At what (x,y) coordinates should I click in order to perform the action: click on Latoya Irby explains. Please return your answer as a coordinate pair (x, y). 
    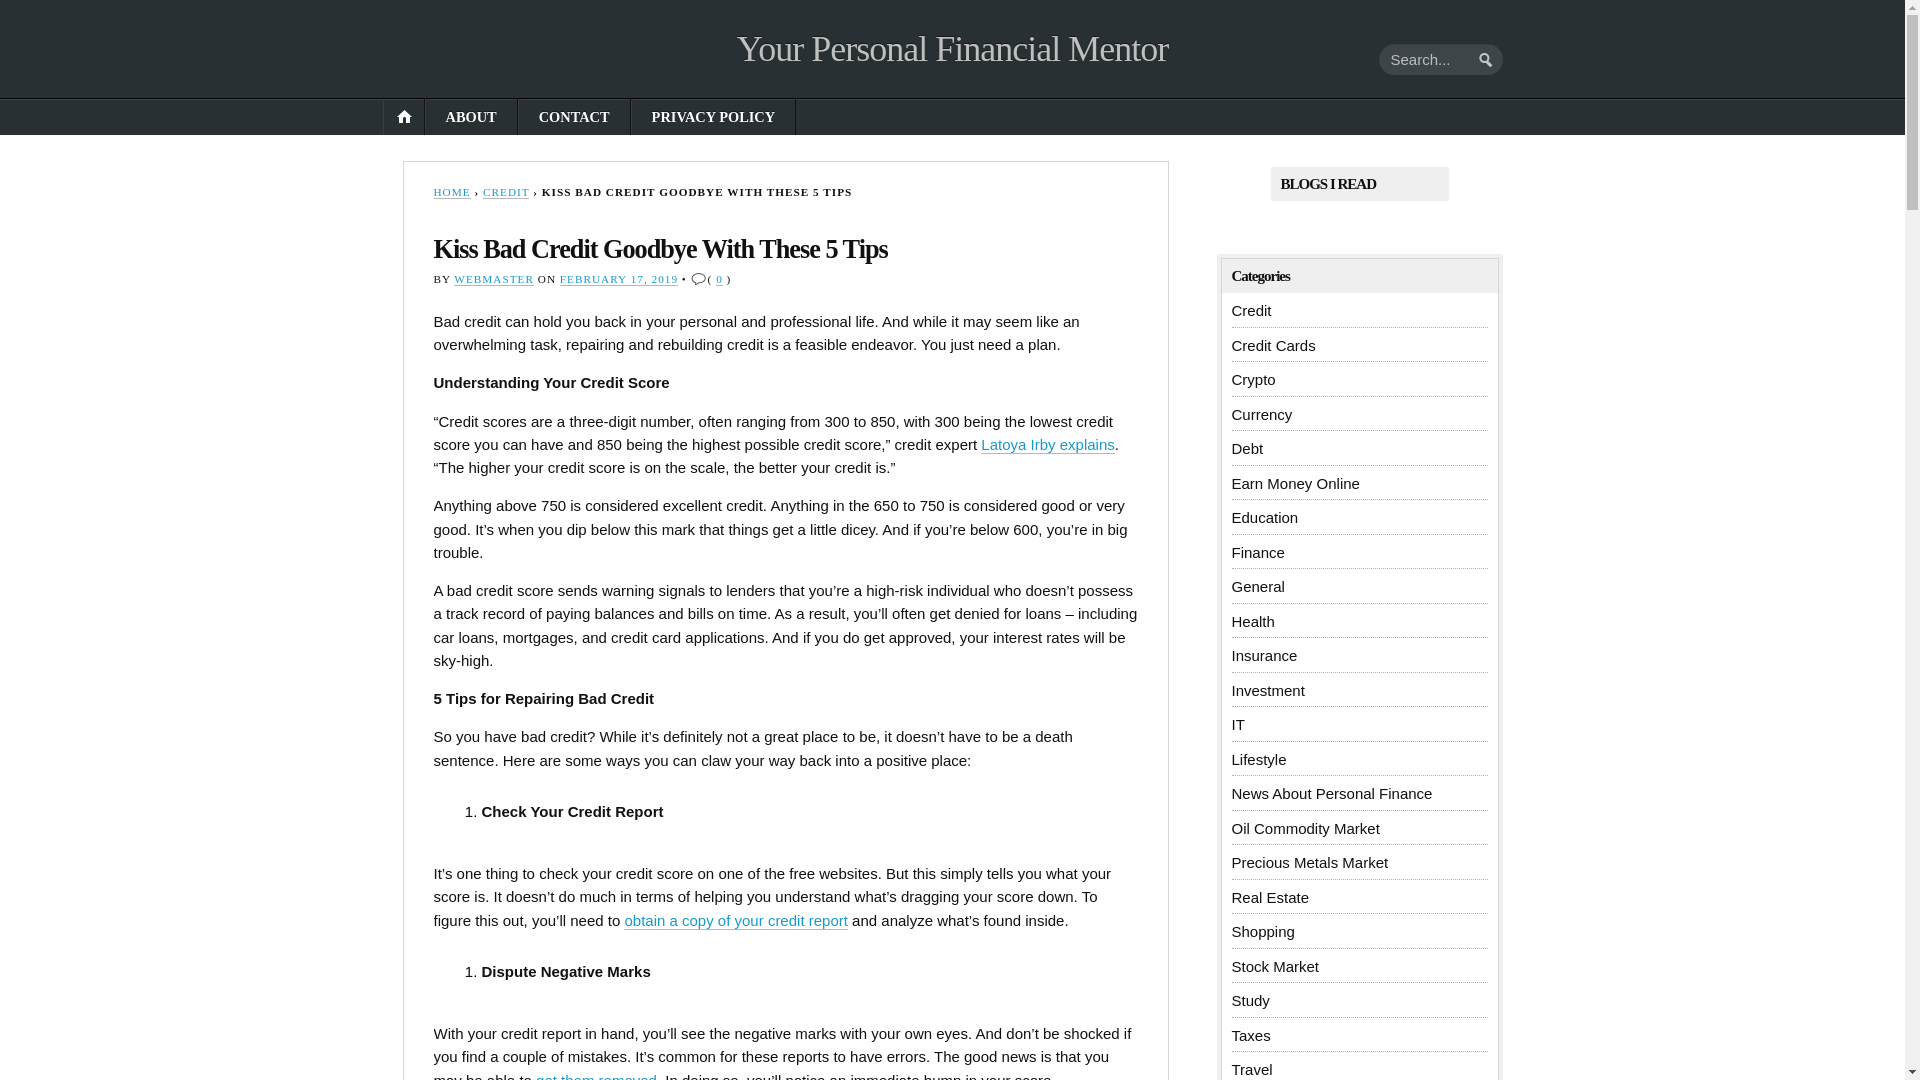
    Looking at the image, I should click on (1047, 444).